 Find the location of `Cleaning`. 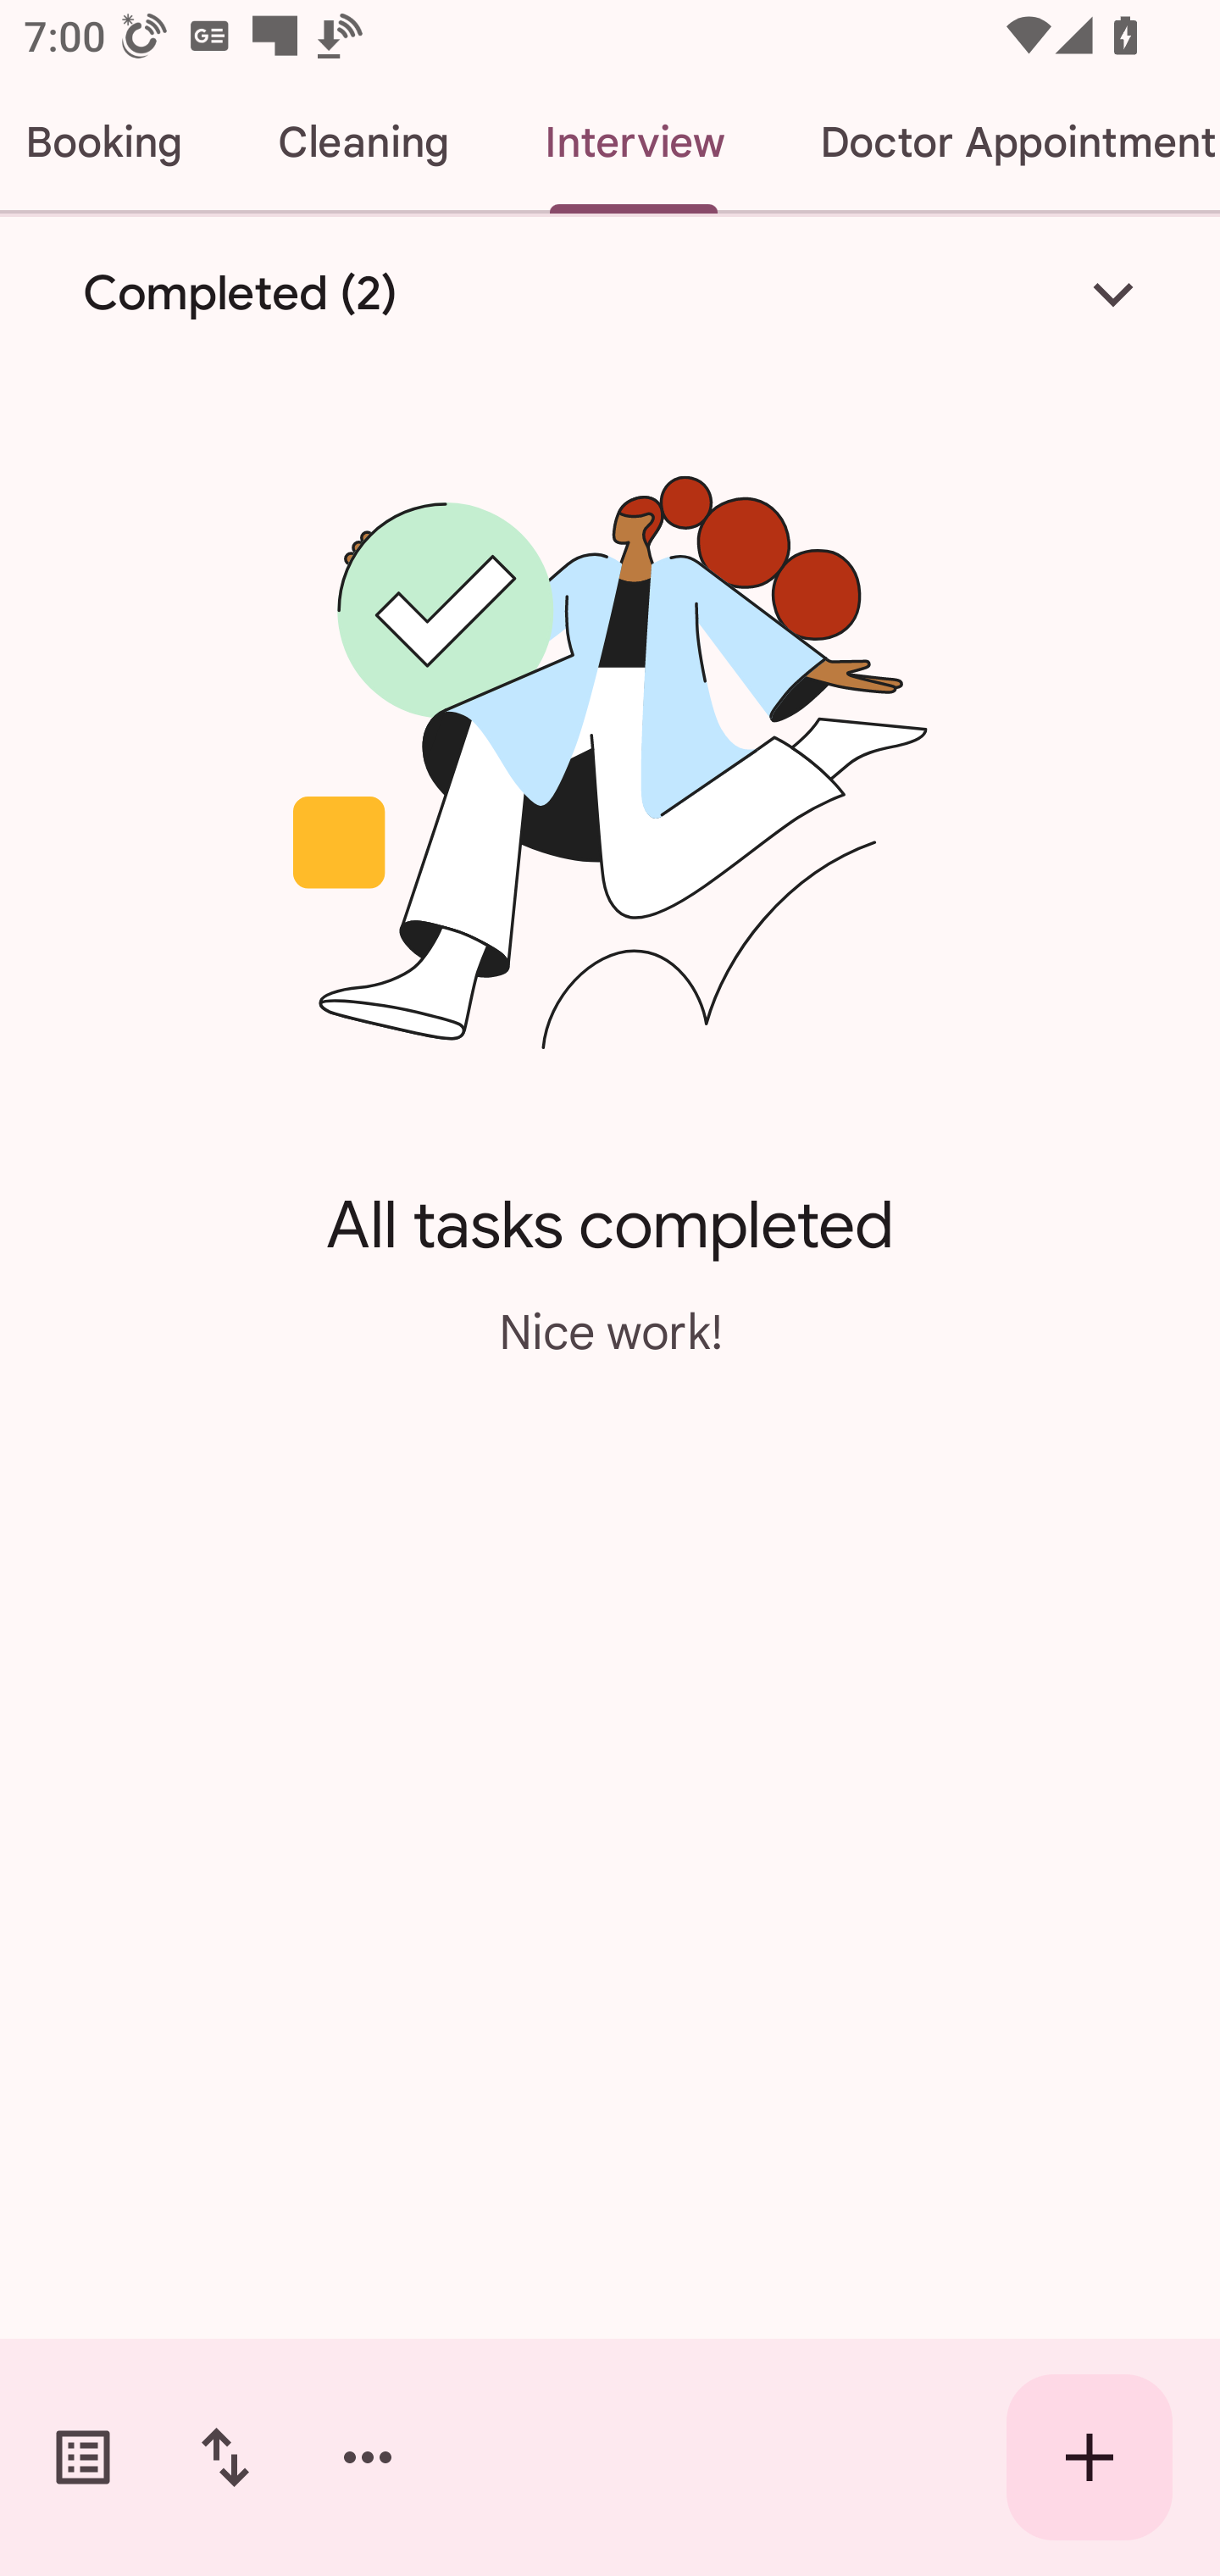

Cleaning is located at coordinates (363, 142).